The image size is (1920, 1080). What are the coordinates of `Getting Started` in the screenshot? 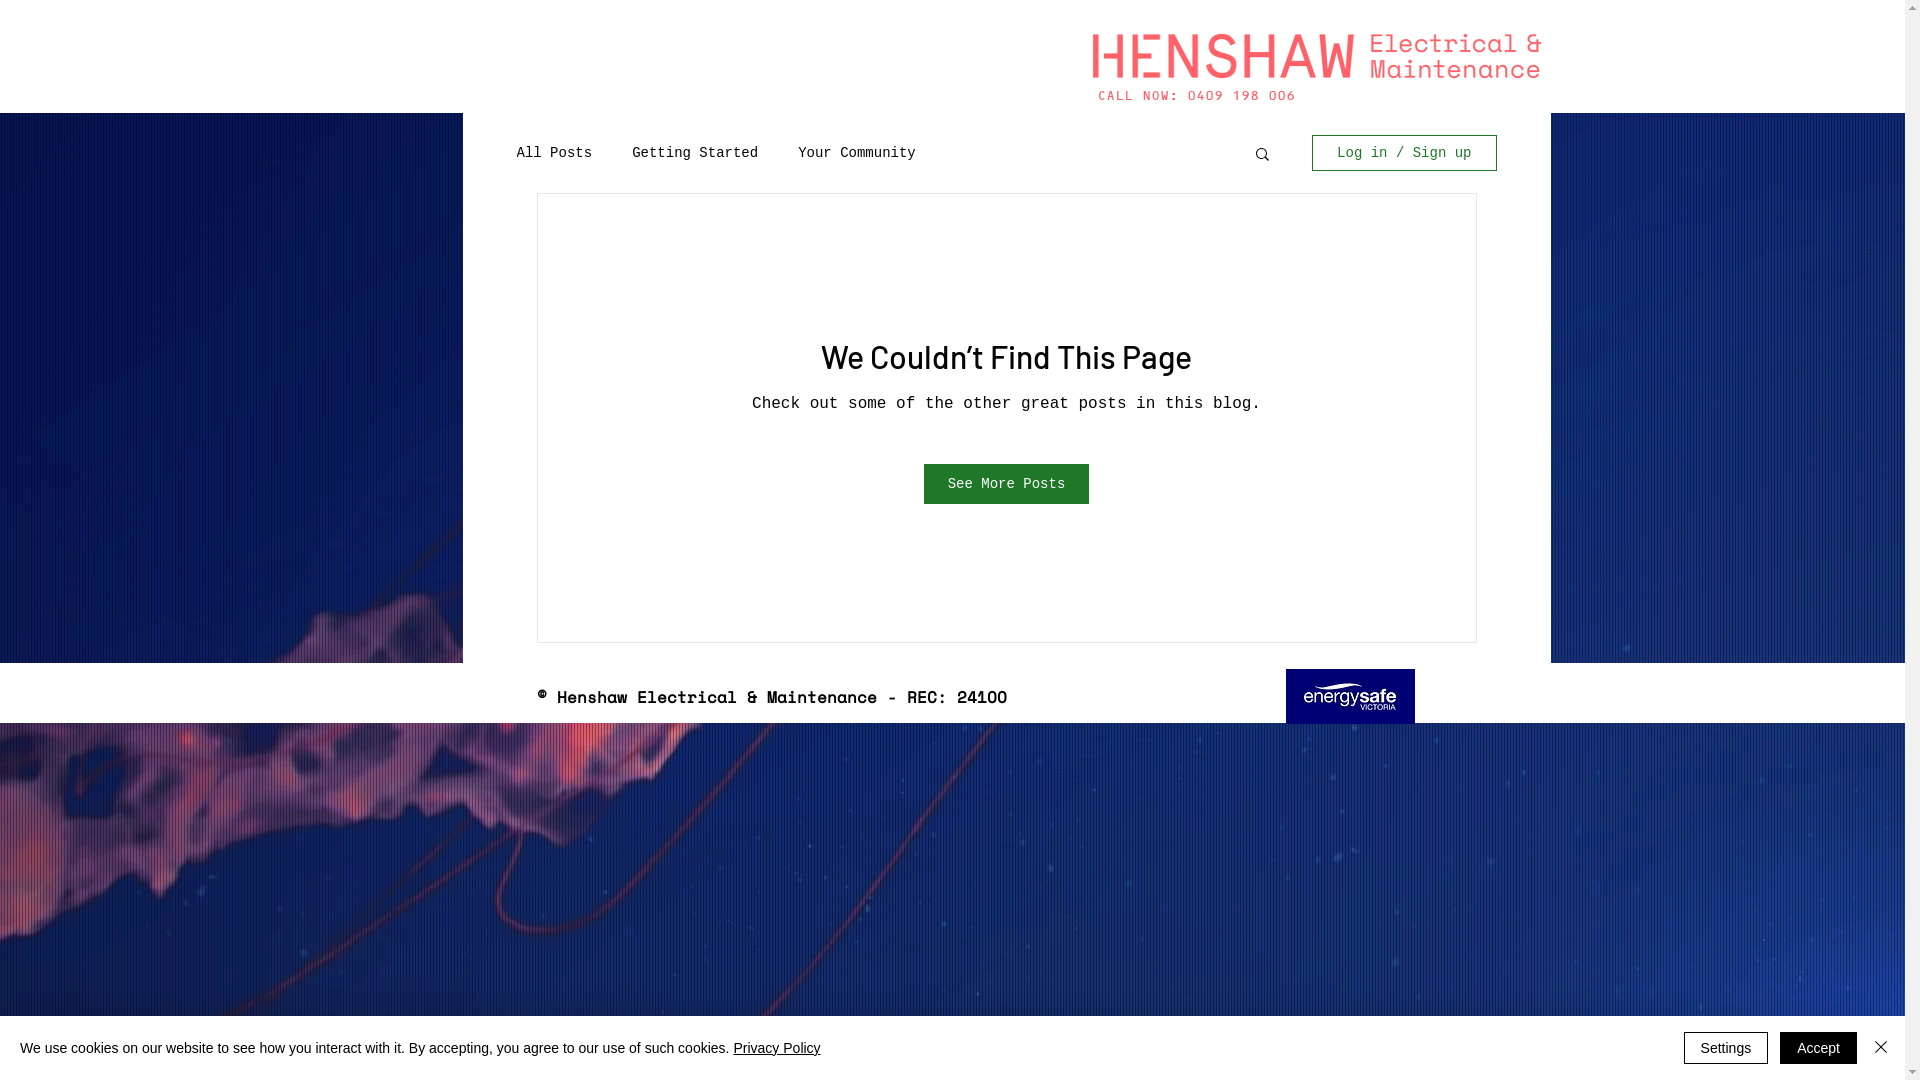 It's located at (695, 153).